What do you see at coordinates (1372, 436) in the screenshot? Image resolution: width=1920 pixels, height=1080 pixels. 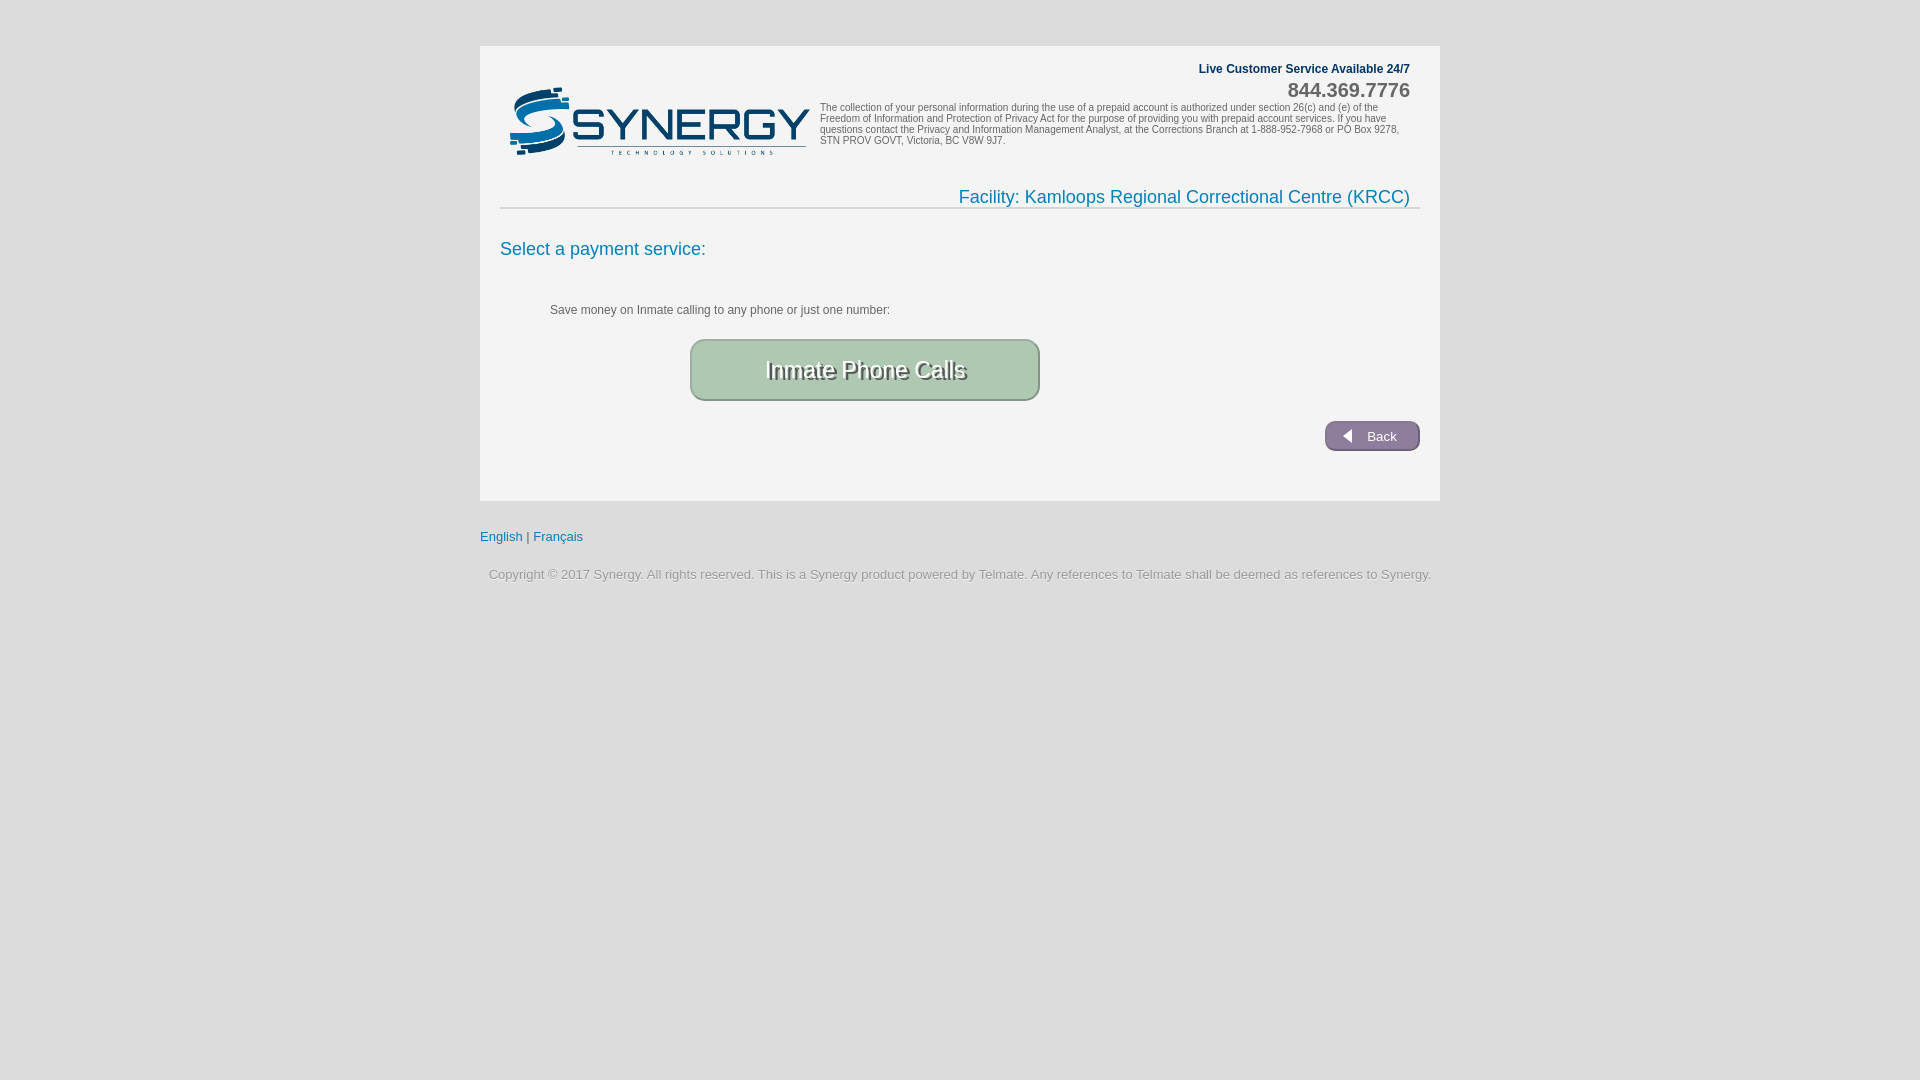 I see `Back` at bounding box center [1372, 436].